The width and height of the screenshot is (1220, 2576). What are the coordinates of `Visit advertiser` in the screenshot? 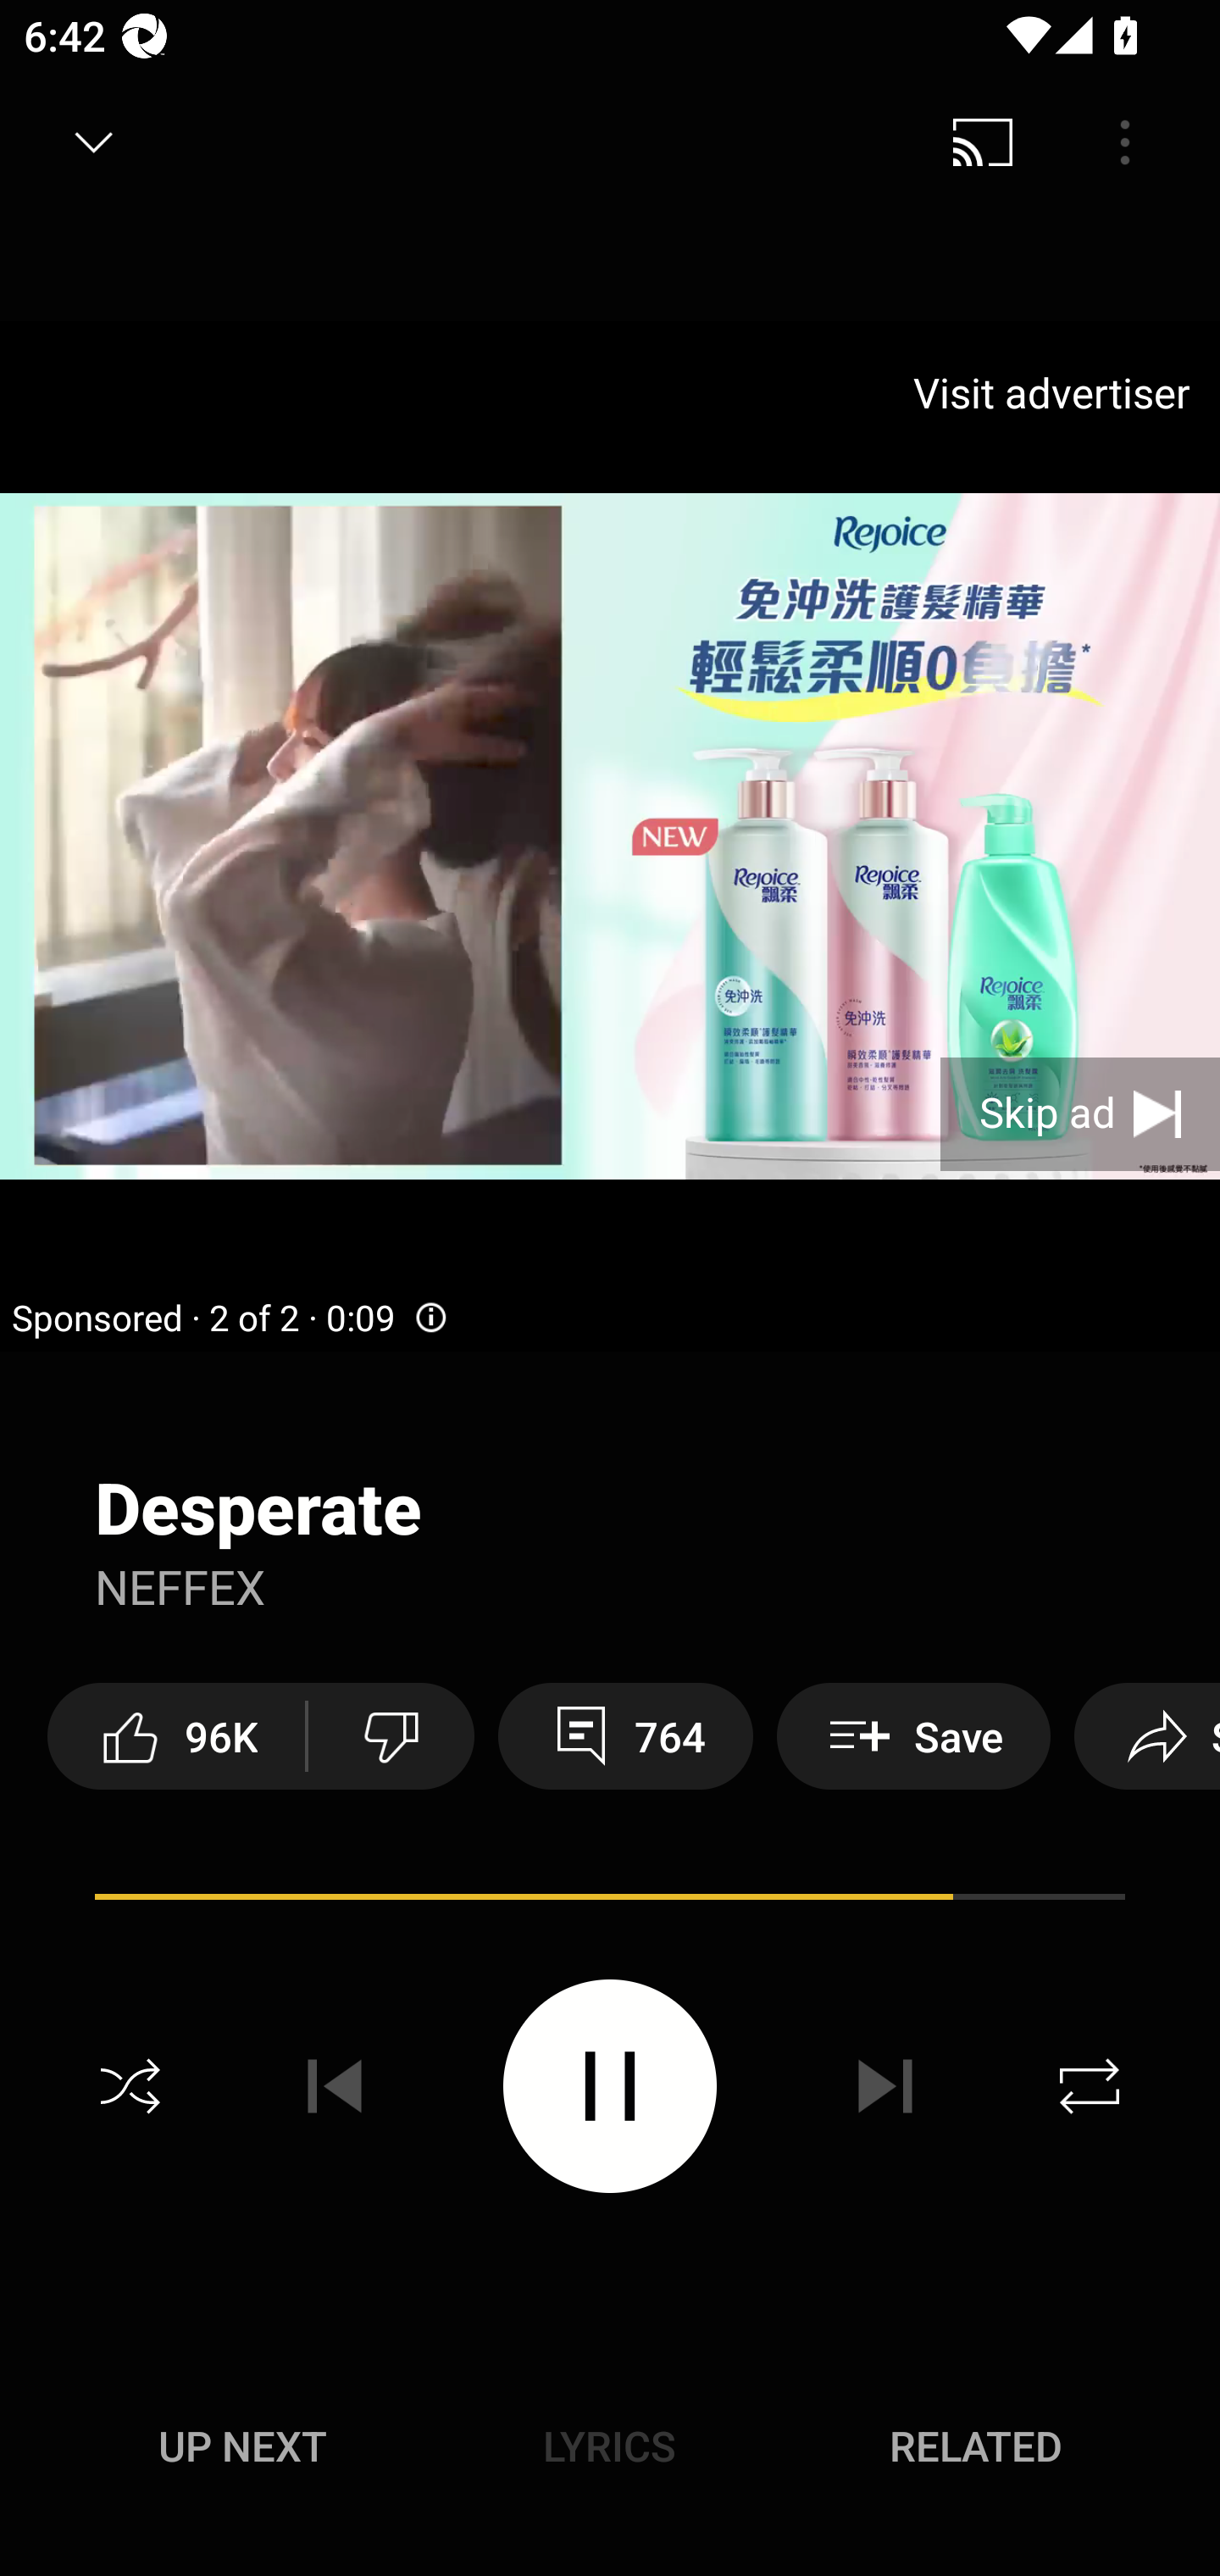 It's located at (1057, 393).